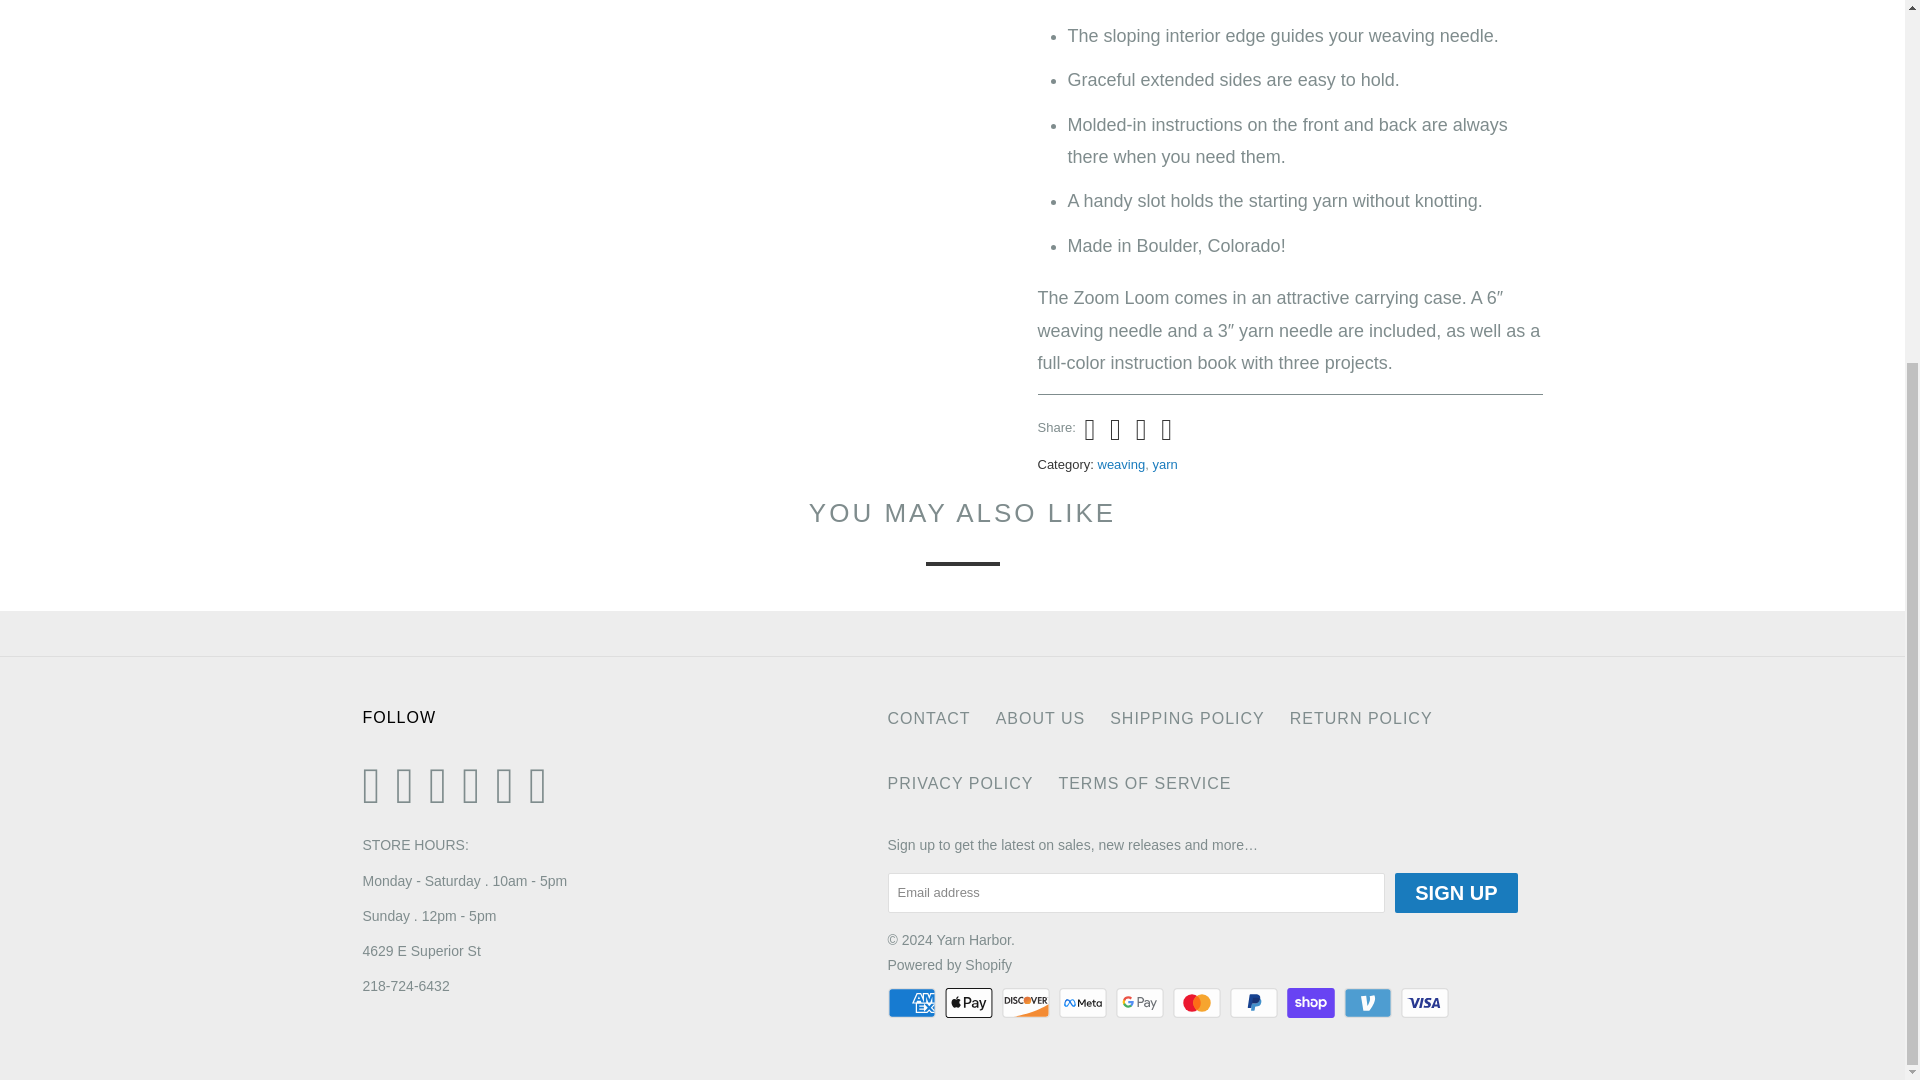 This screenshot has width=1920, height=1080. Describe the element at coordinates (1256, 1003) in the screenshot. I see `PayPal` at that location.